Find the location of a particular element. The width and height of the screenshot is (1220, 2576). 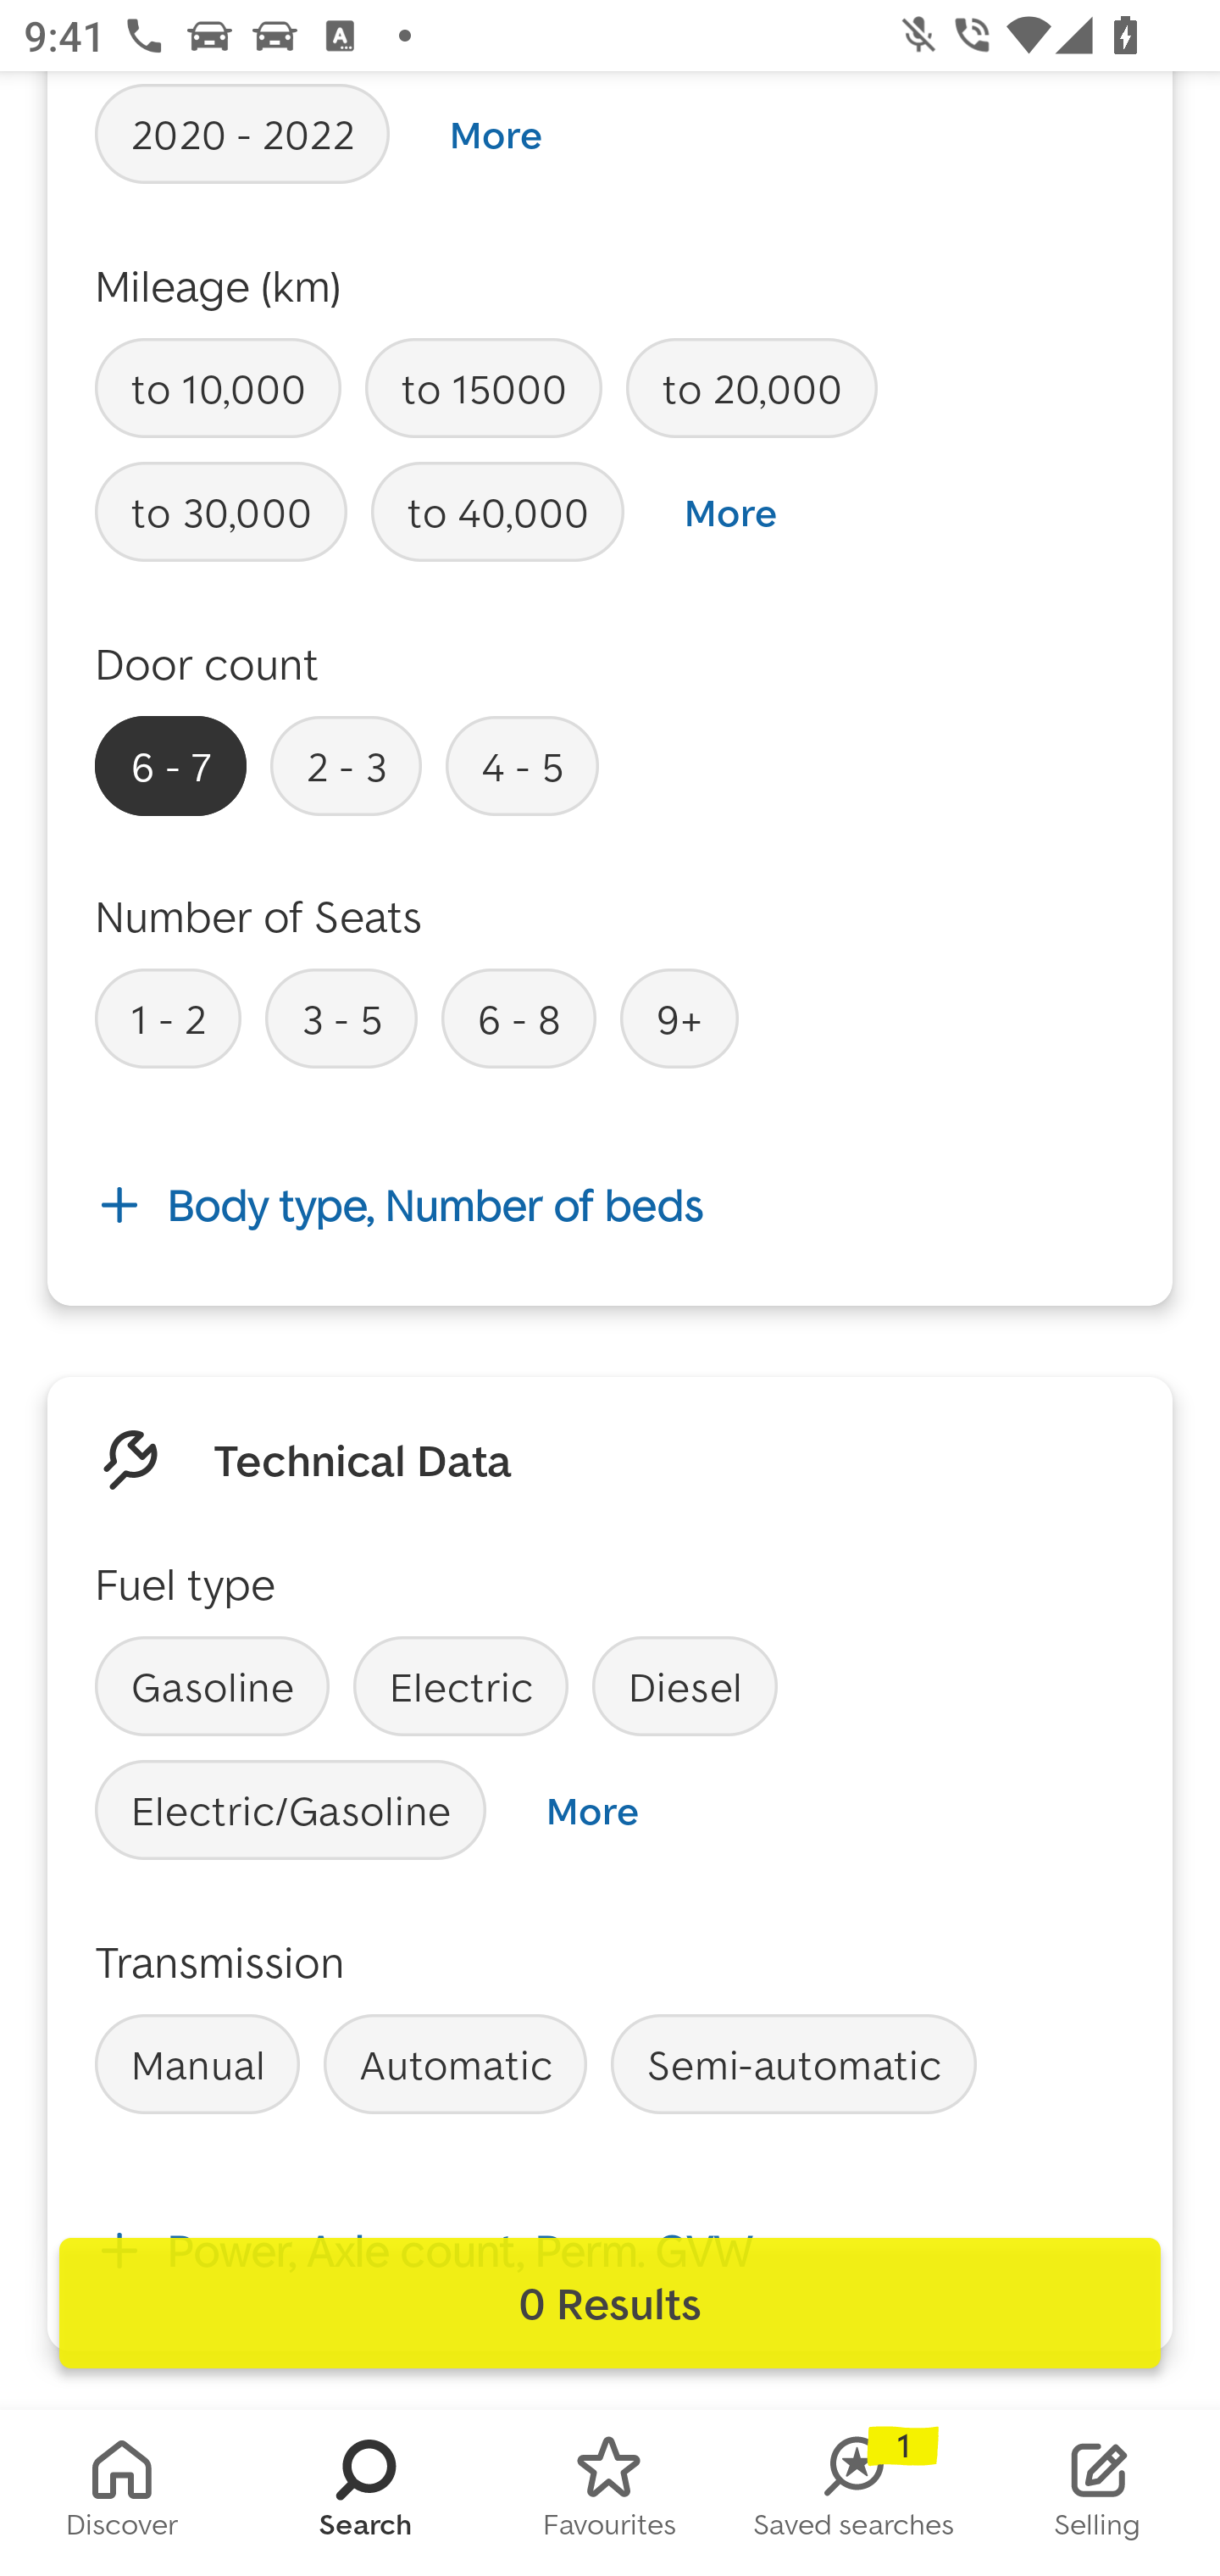

Semi-automatic is located at coordinates (794, 2064).